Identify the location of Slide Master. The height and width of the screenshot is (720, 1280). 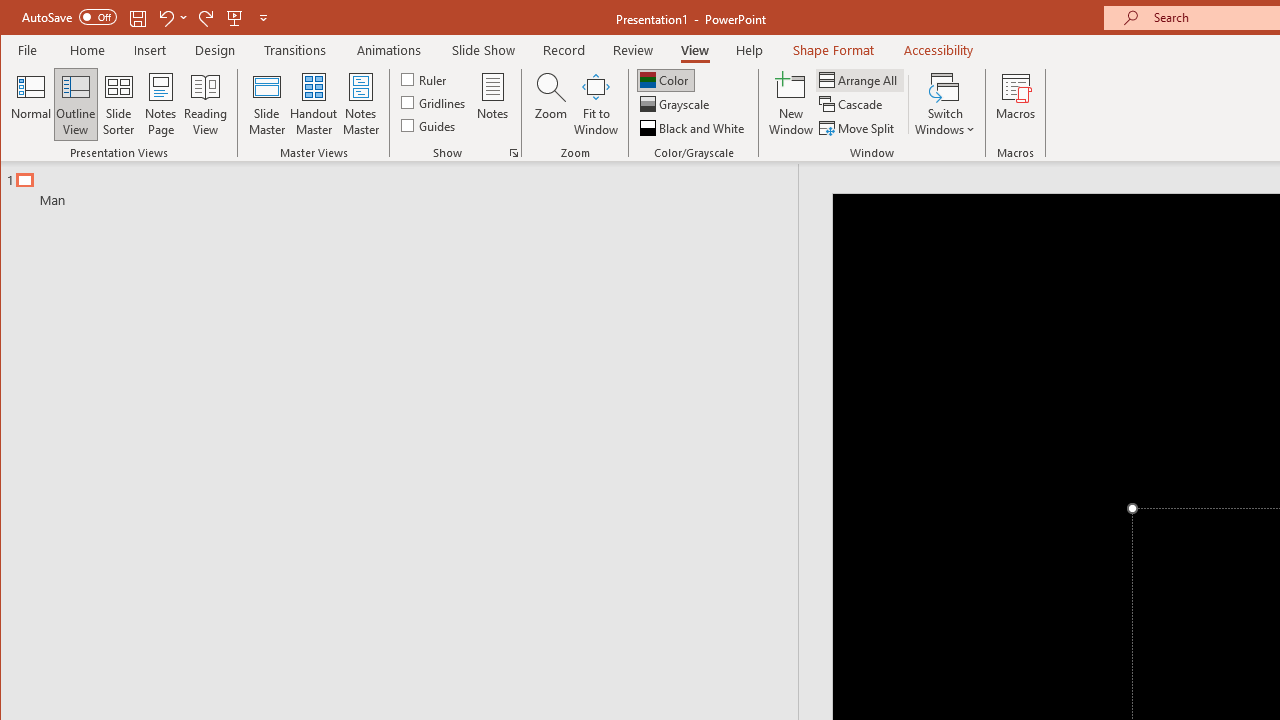
(266, 104).